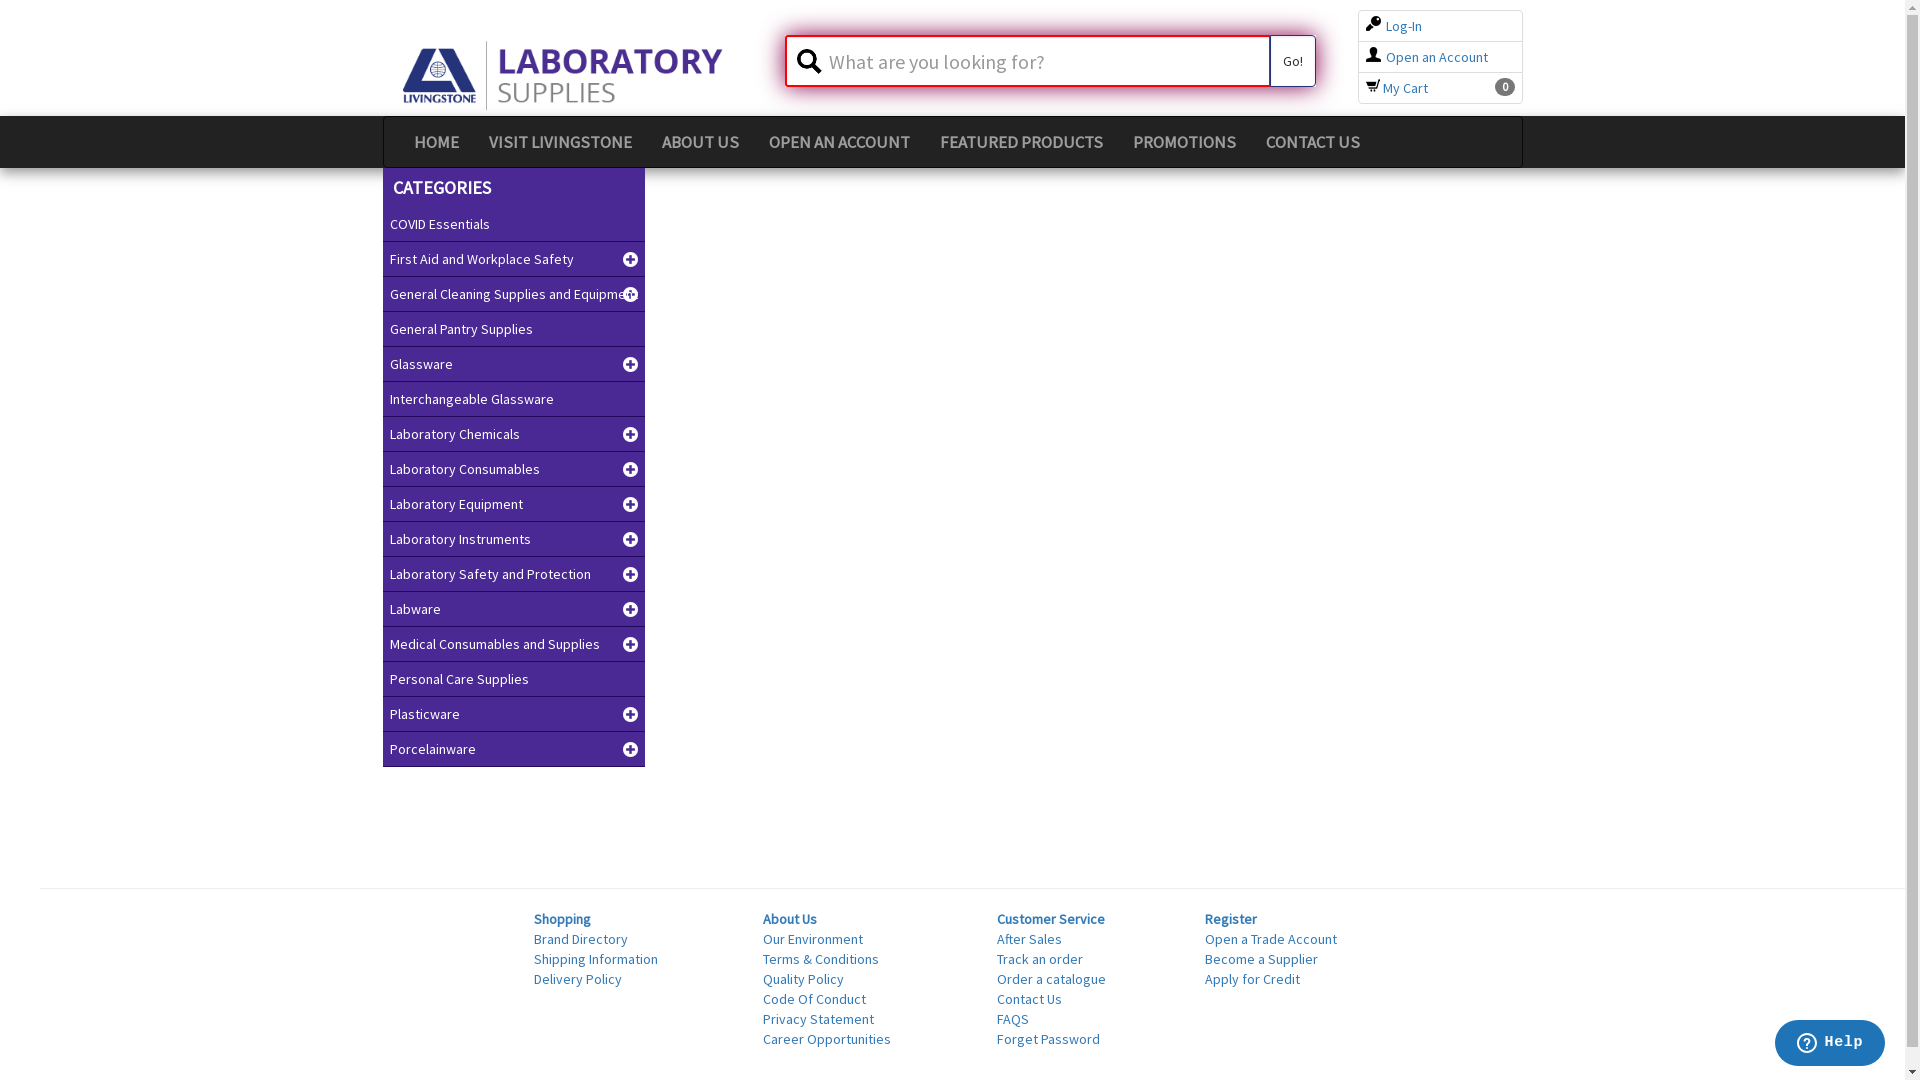 The width and height of the screenshot is (1920, 1080). I want to click on Shopping, so click(562, 919).